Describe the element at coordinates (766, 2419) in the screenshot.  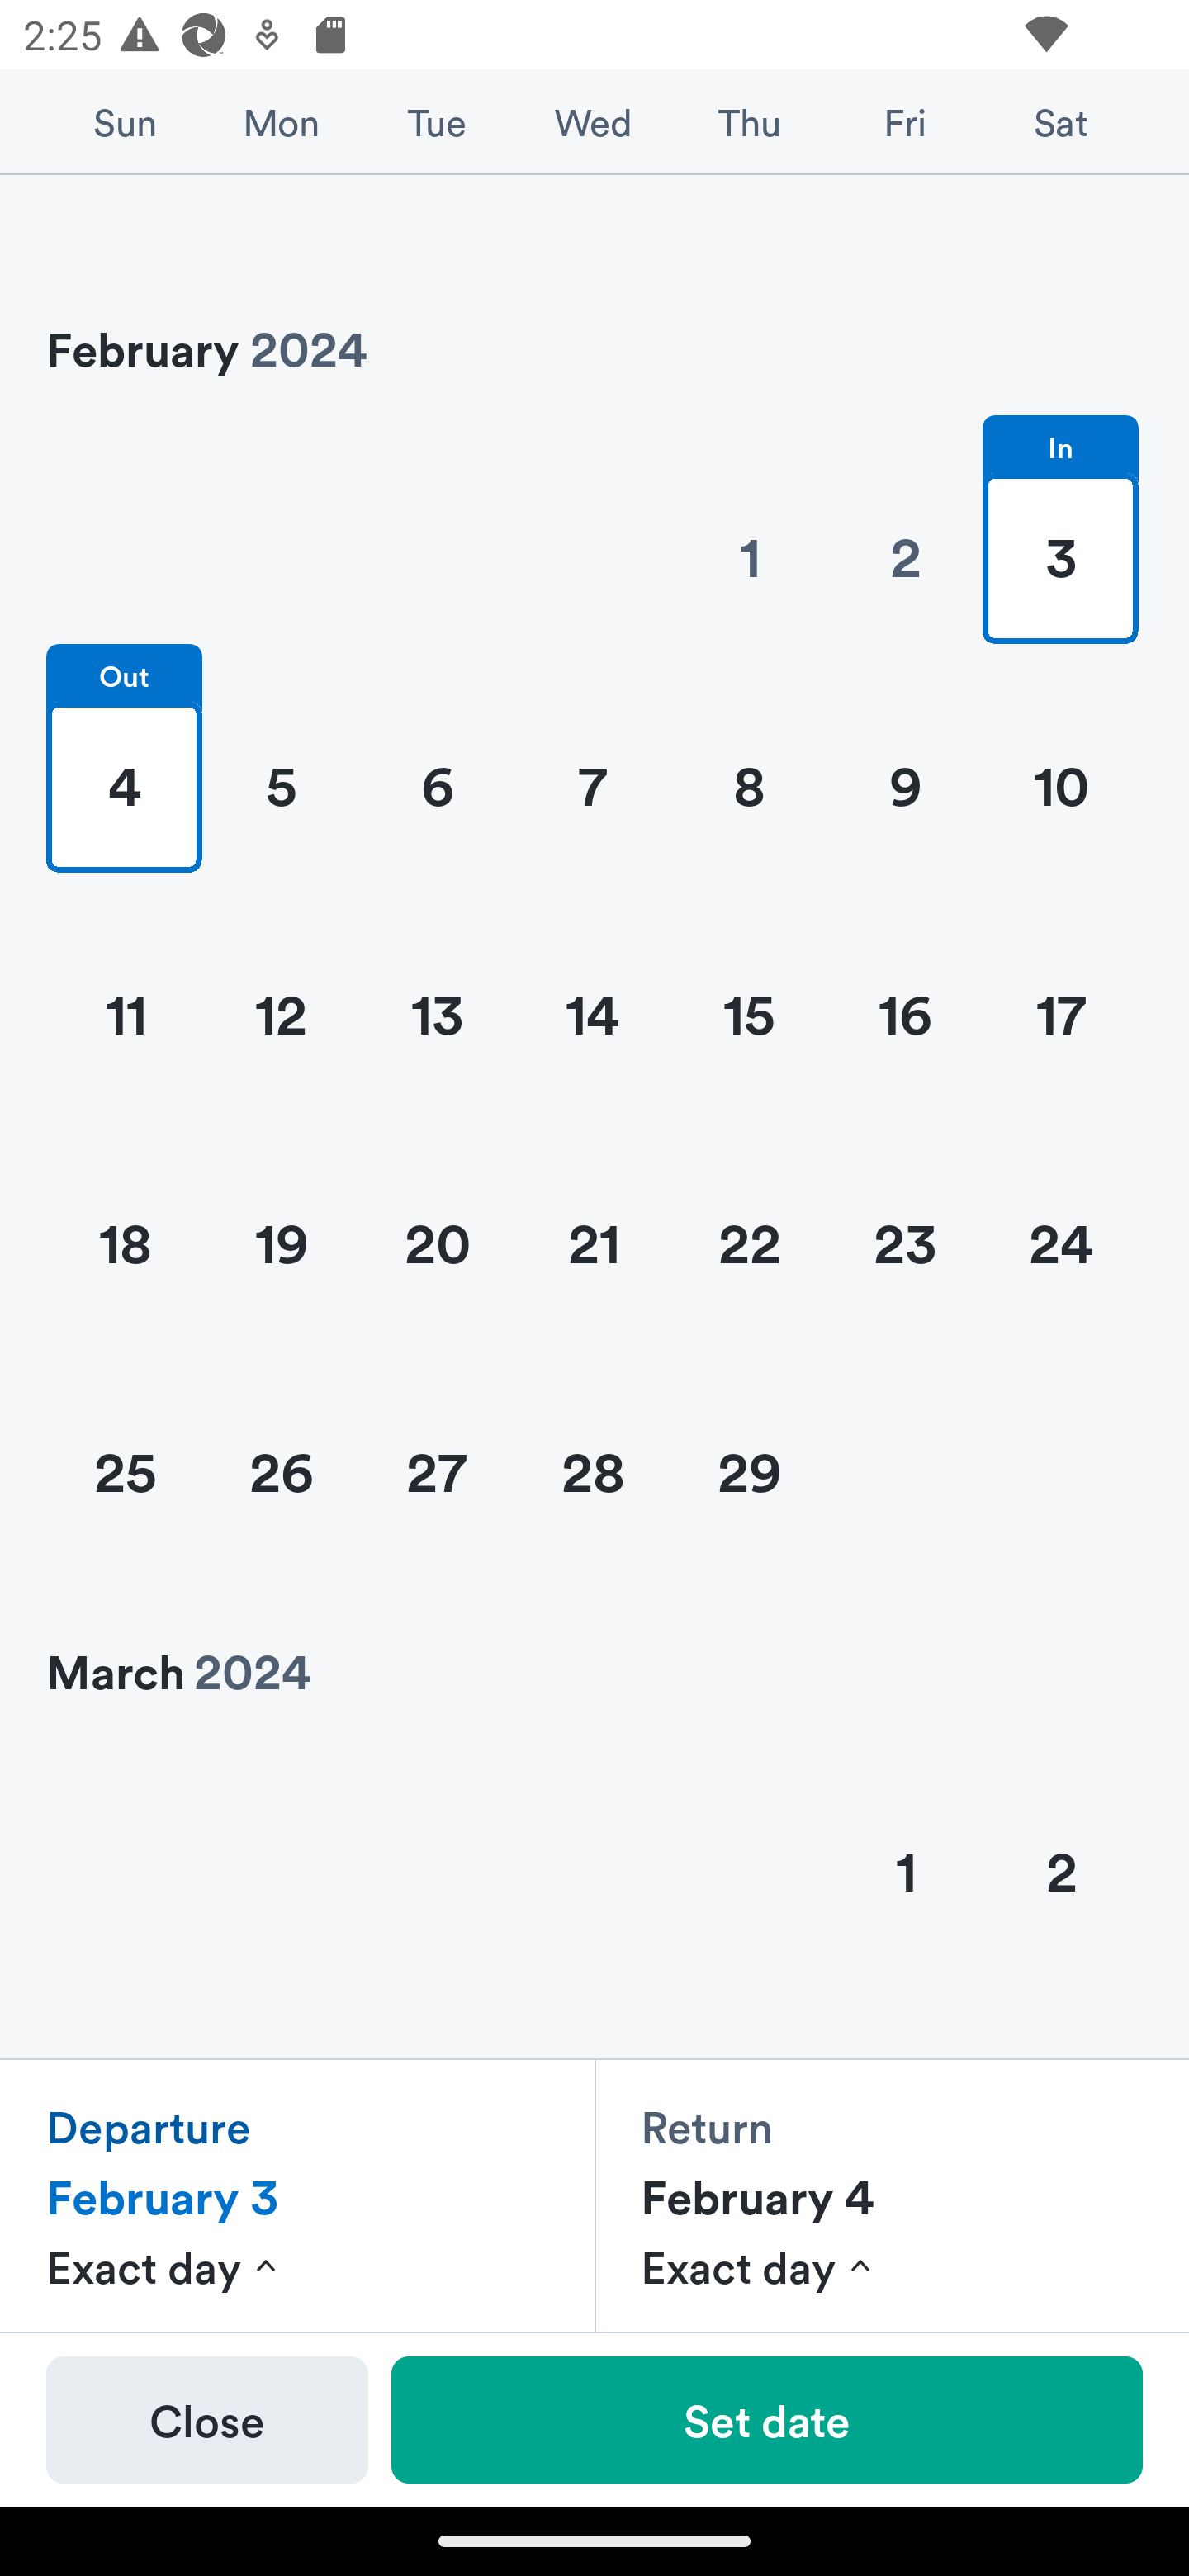
I see `Set date` at that location.